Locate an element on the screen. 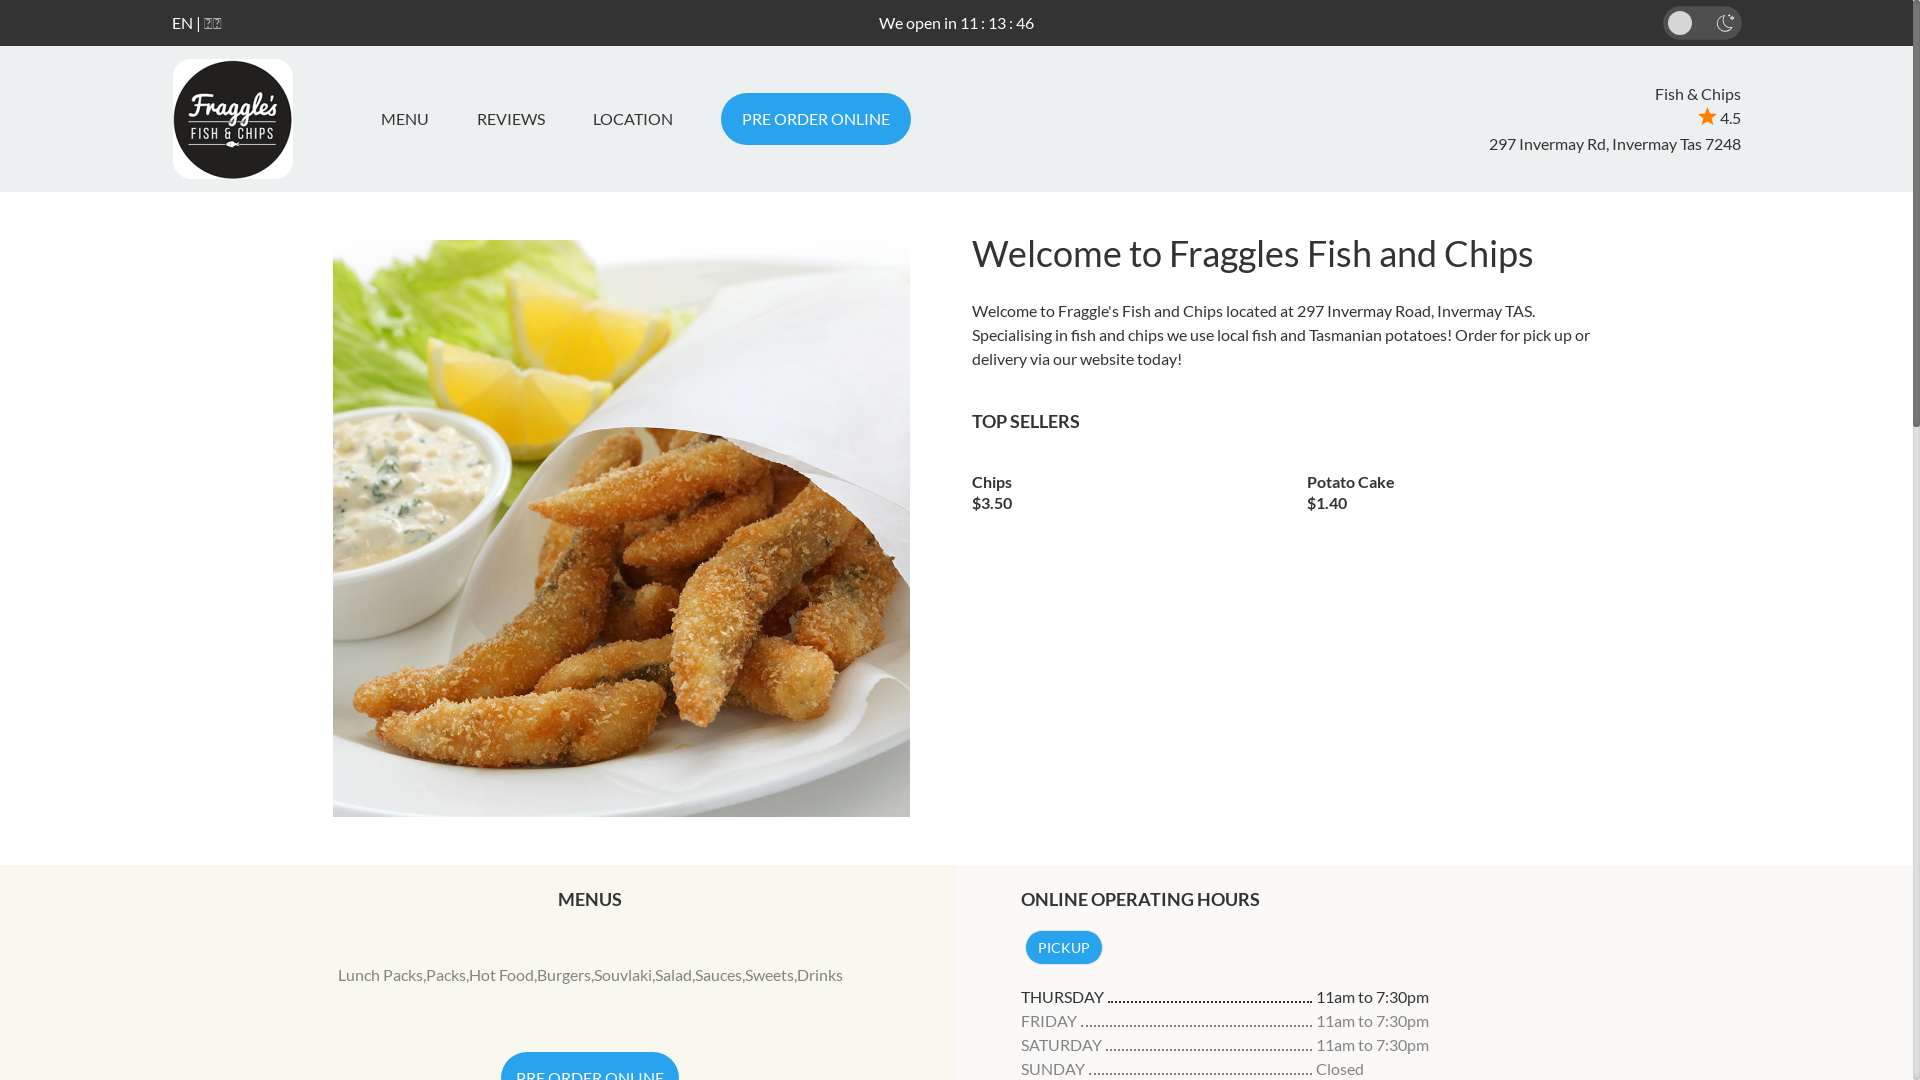  PICKUP is located at coordinates (1063, 948).